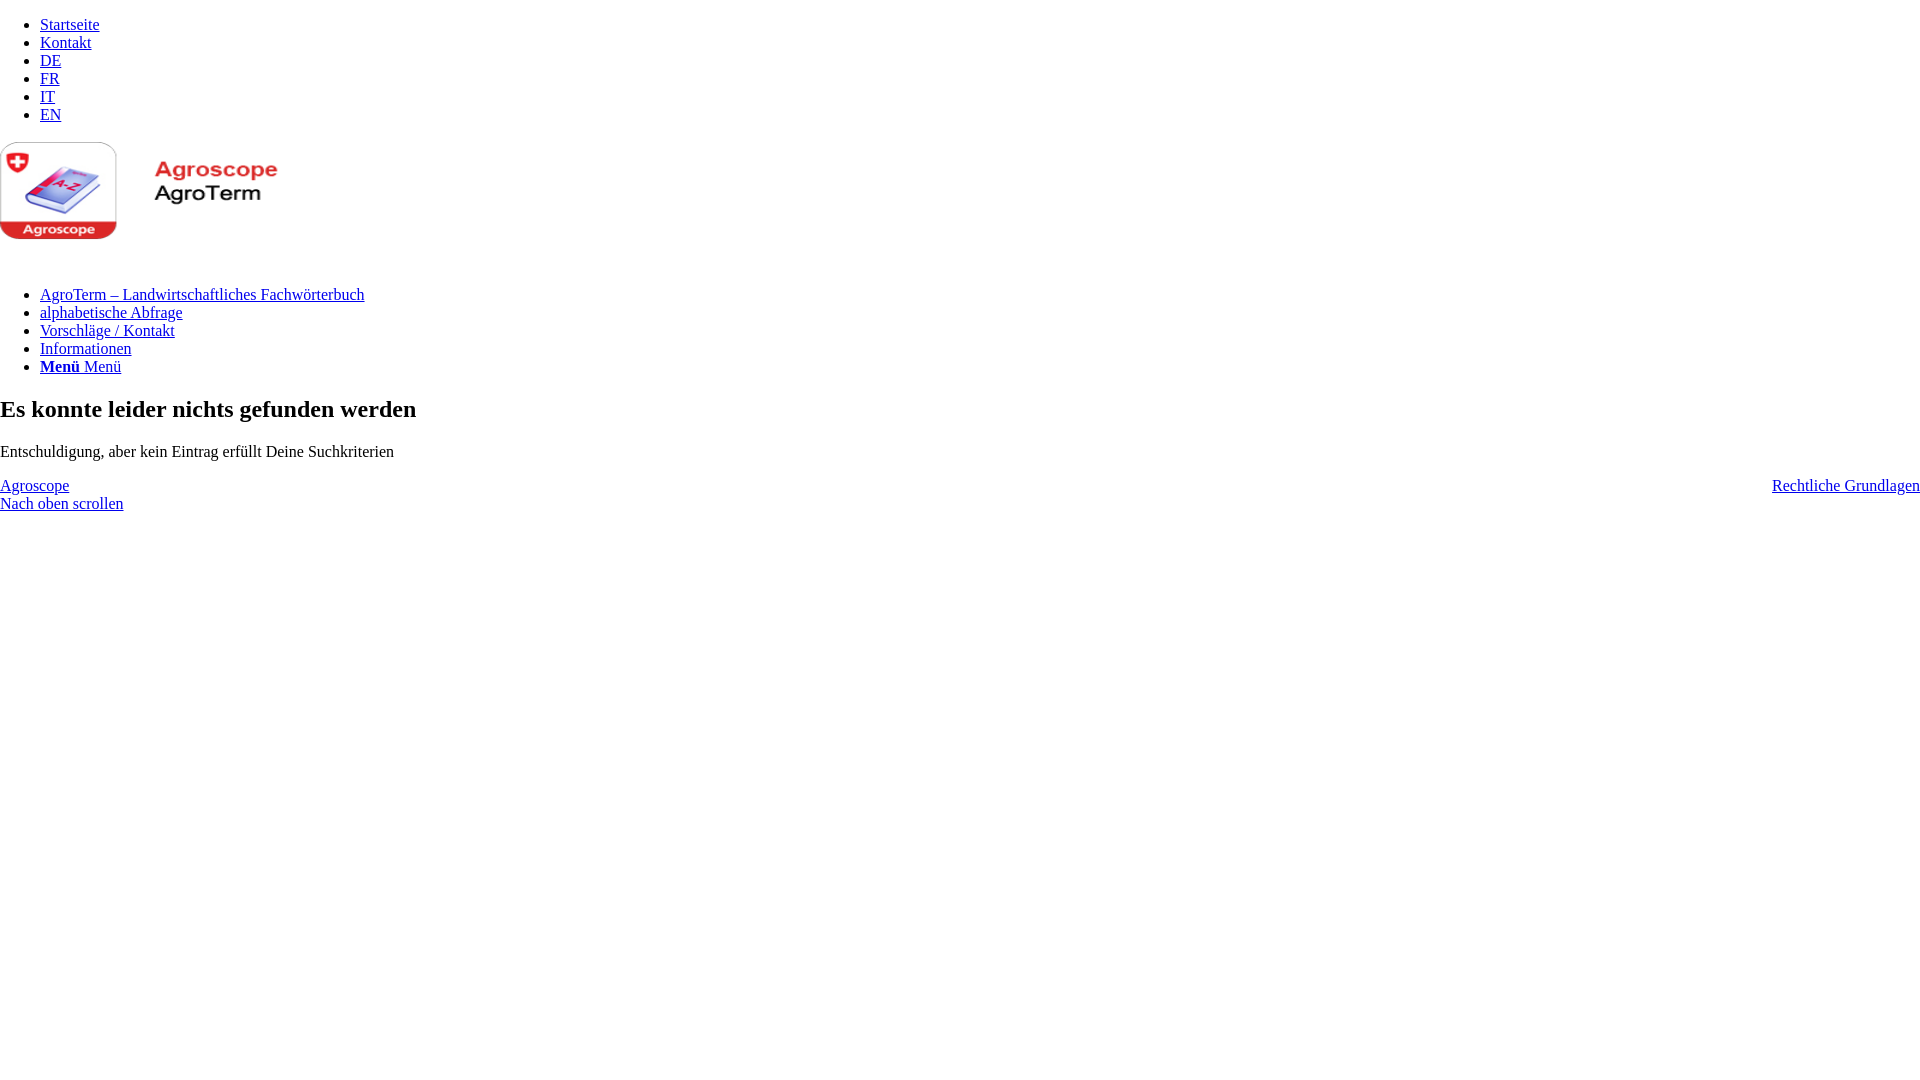 Image resolution: width=1920 pixels, height=1080 pixels. Describe the element at coordinates (86, 348) in the screenshot. I see `Informationen` at that location.